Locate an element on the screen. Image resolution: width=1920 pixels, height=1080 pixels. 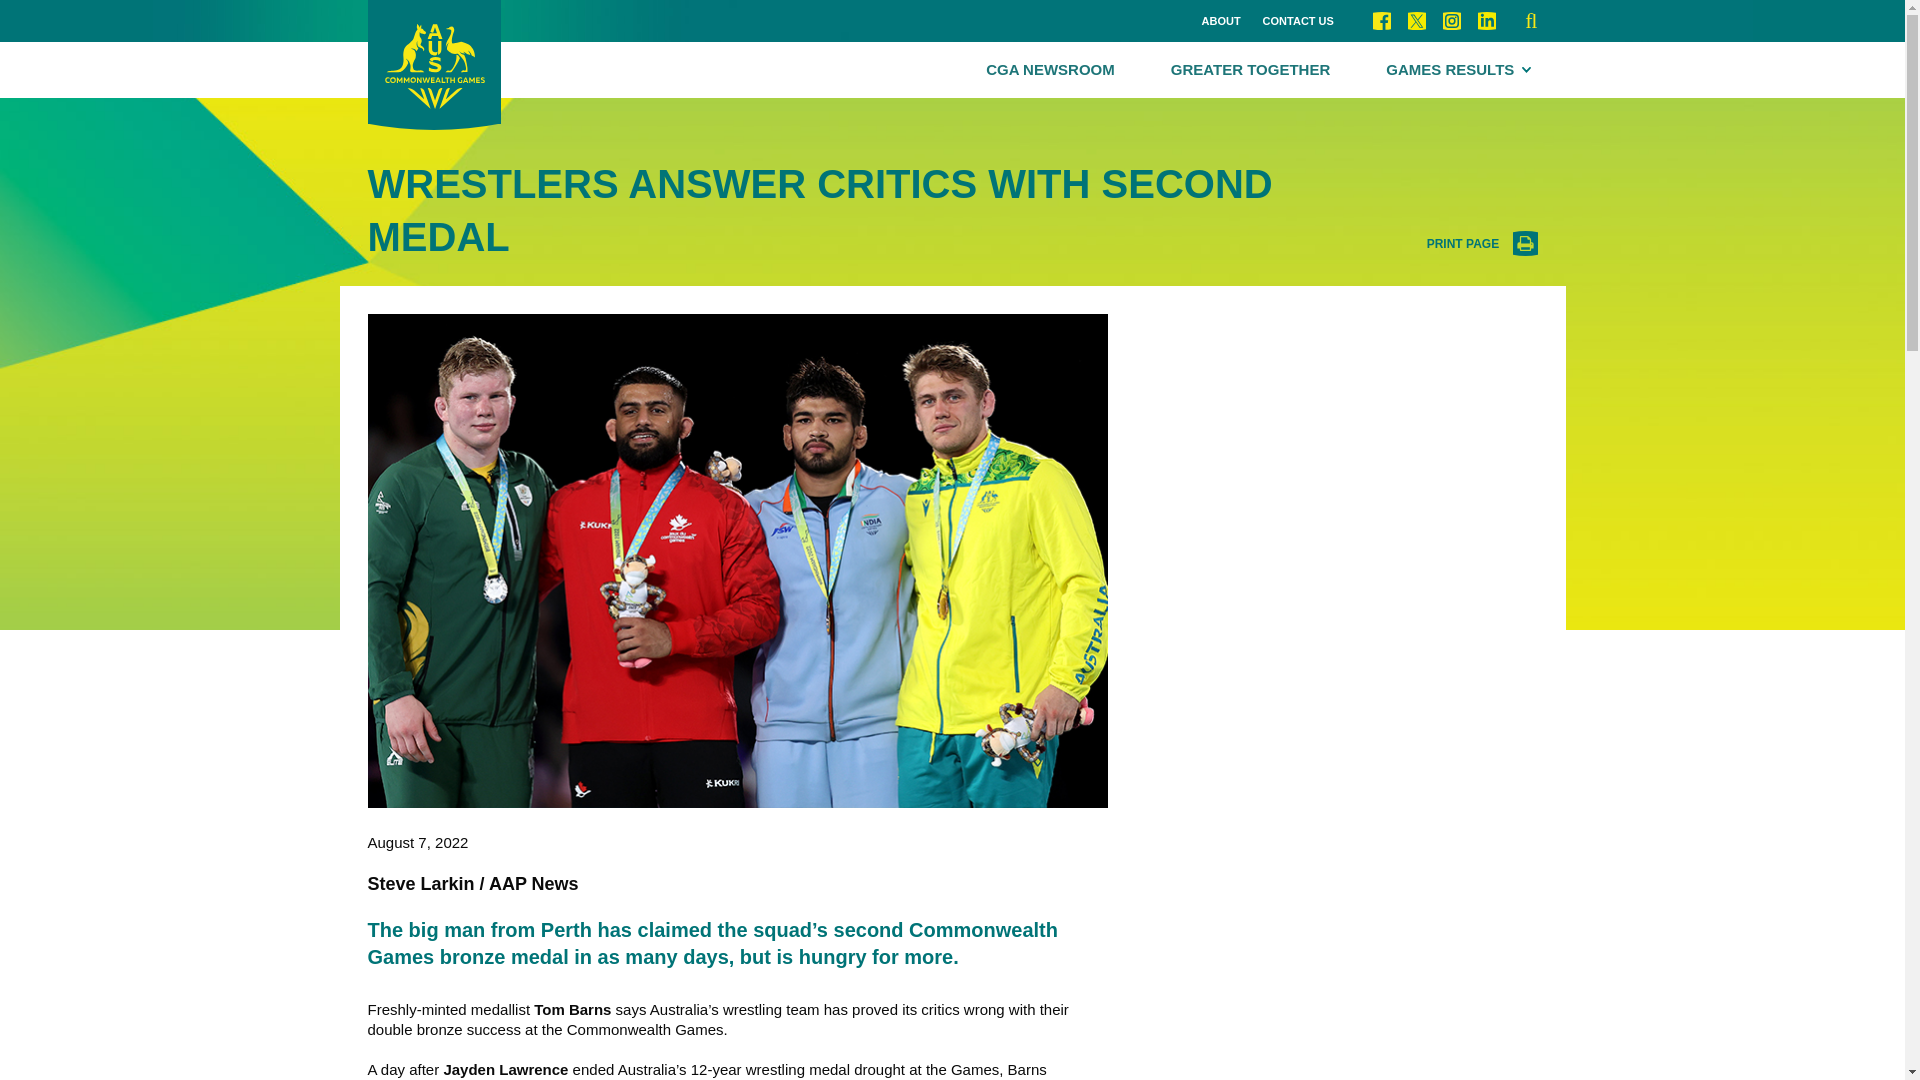
PRINT PAGE is located at coordinates (1482, 244).